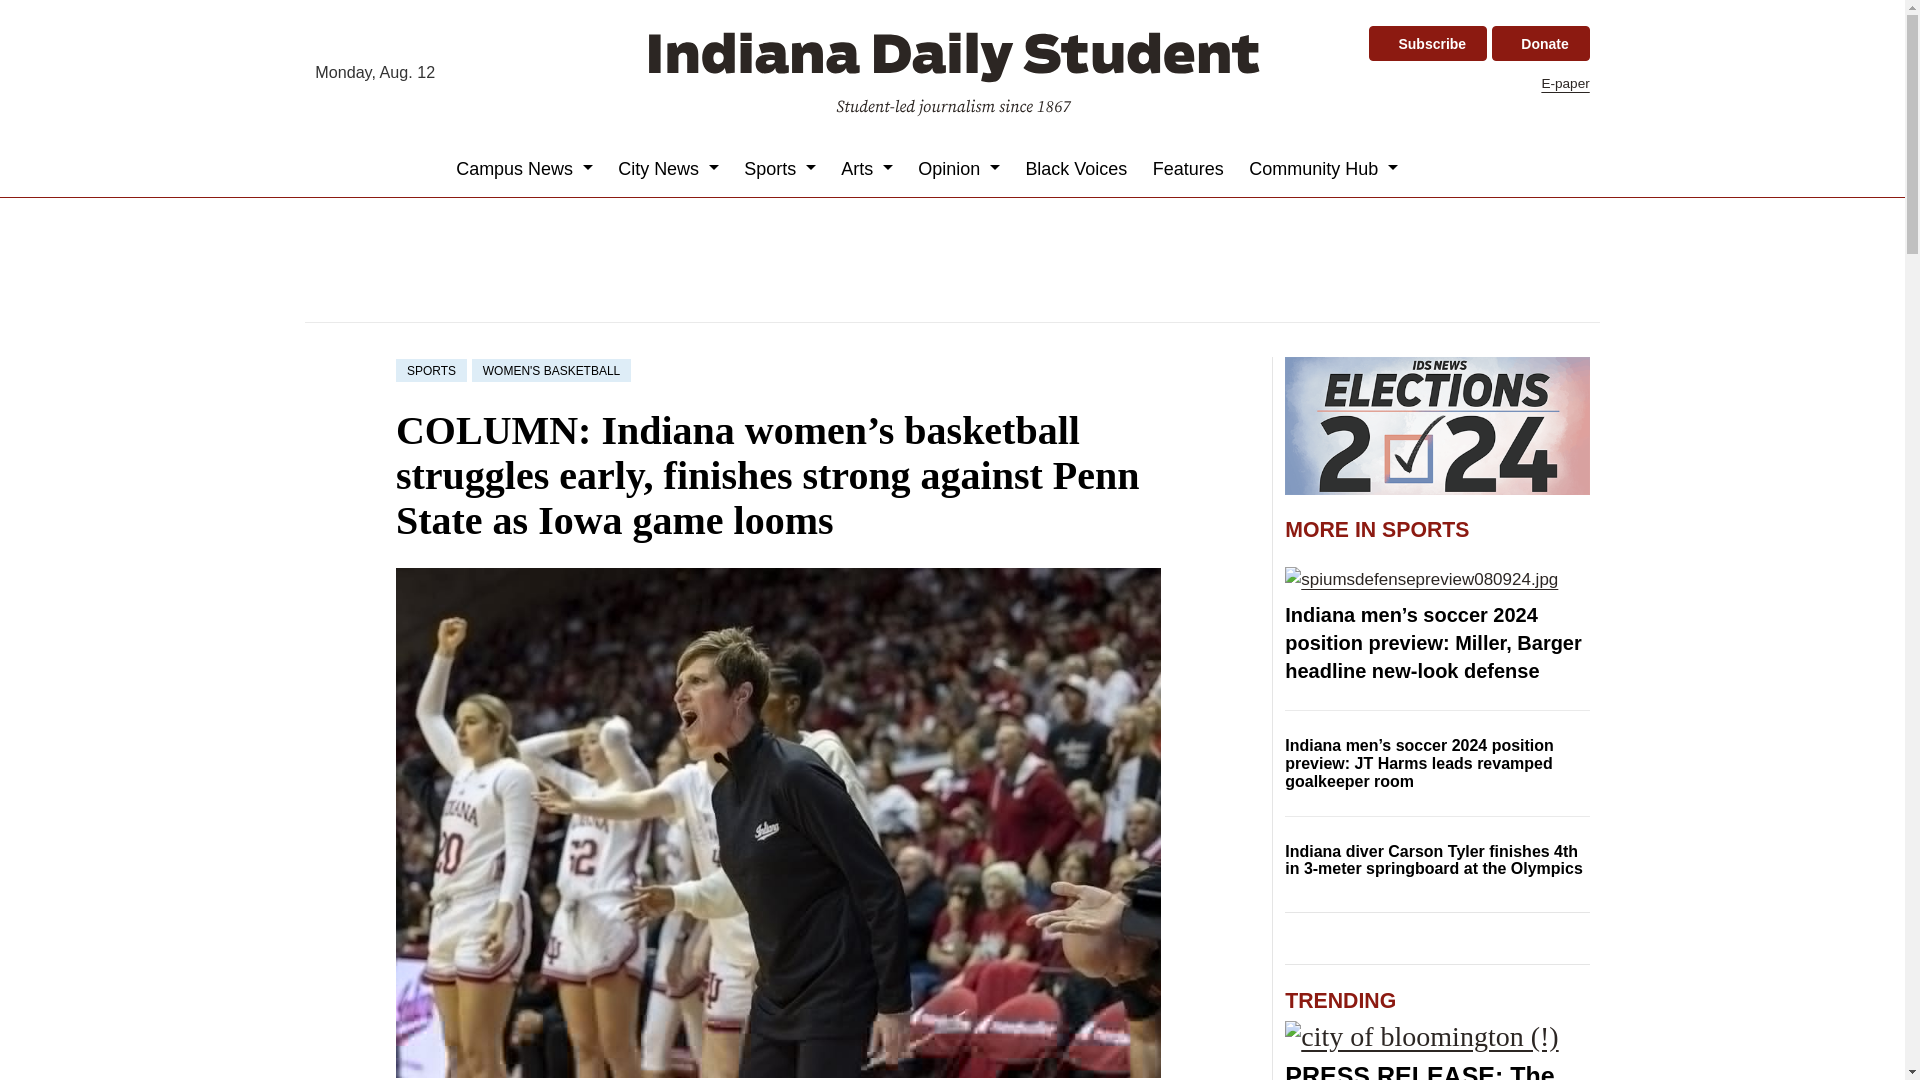 Image resolution: width=1920 pixels, height=1080 pixels. What do you see at coordinates (1076, 168) in the screenshot?
I see `Black Voices` at bounding box center [1076, 168].